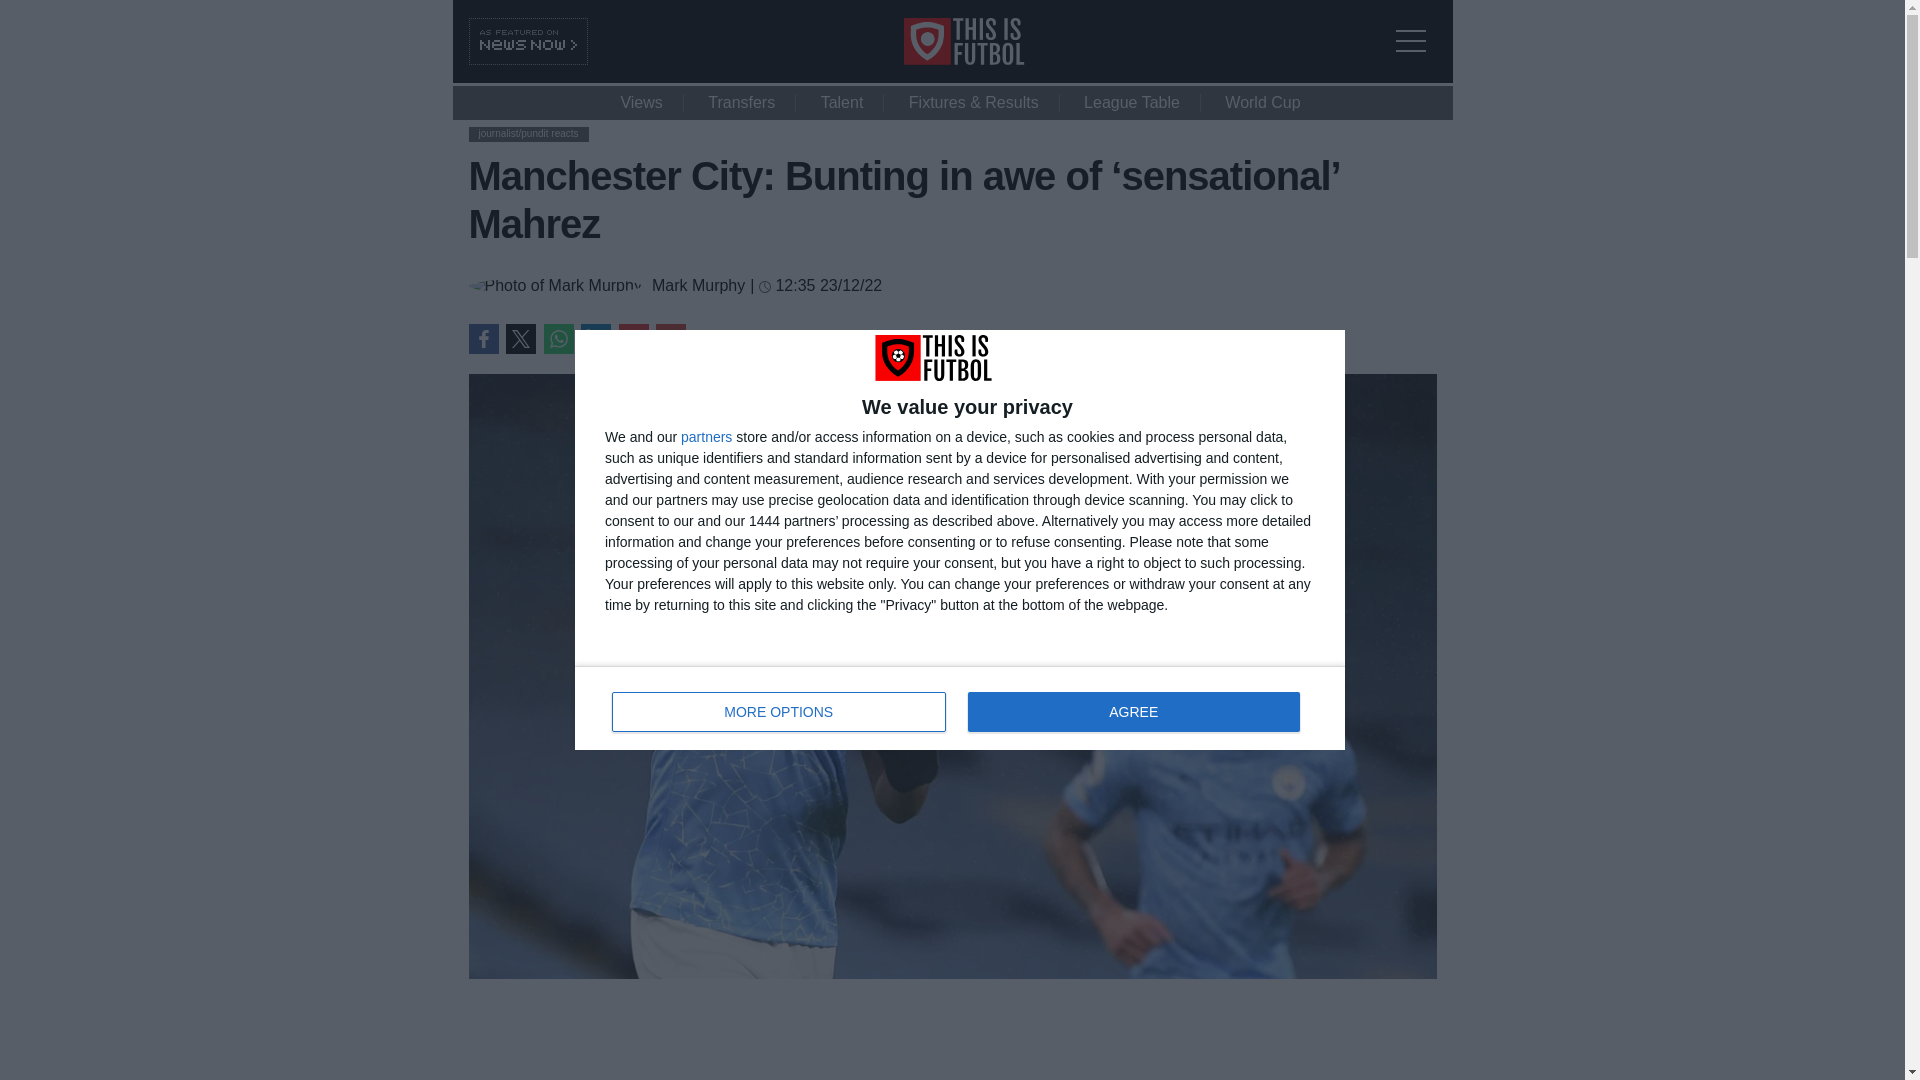 The height and width of the screenshot is (1080, 1920). I want to click on AGREE, so click(1133, 712).